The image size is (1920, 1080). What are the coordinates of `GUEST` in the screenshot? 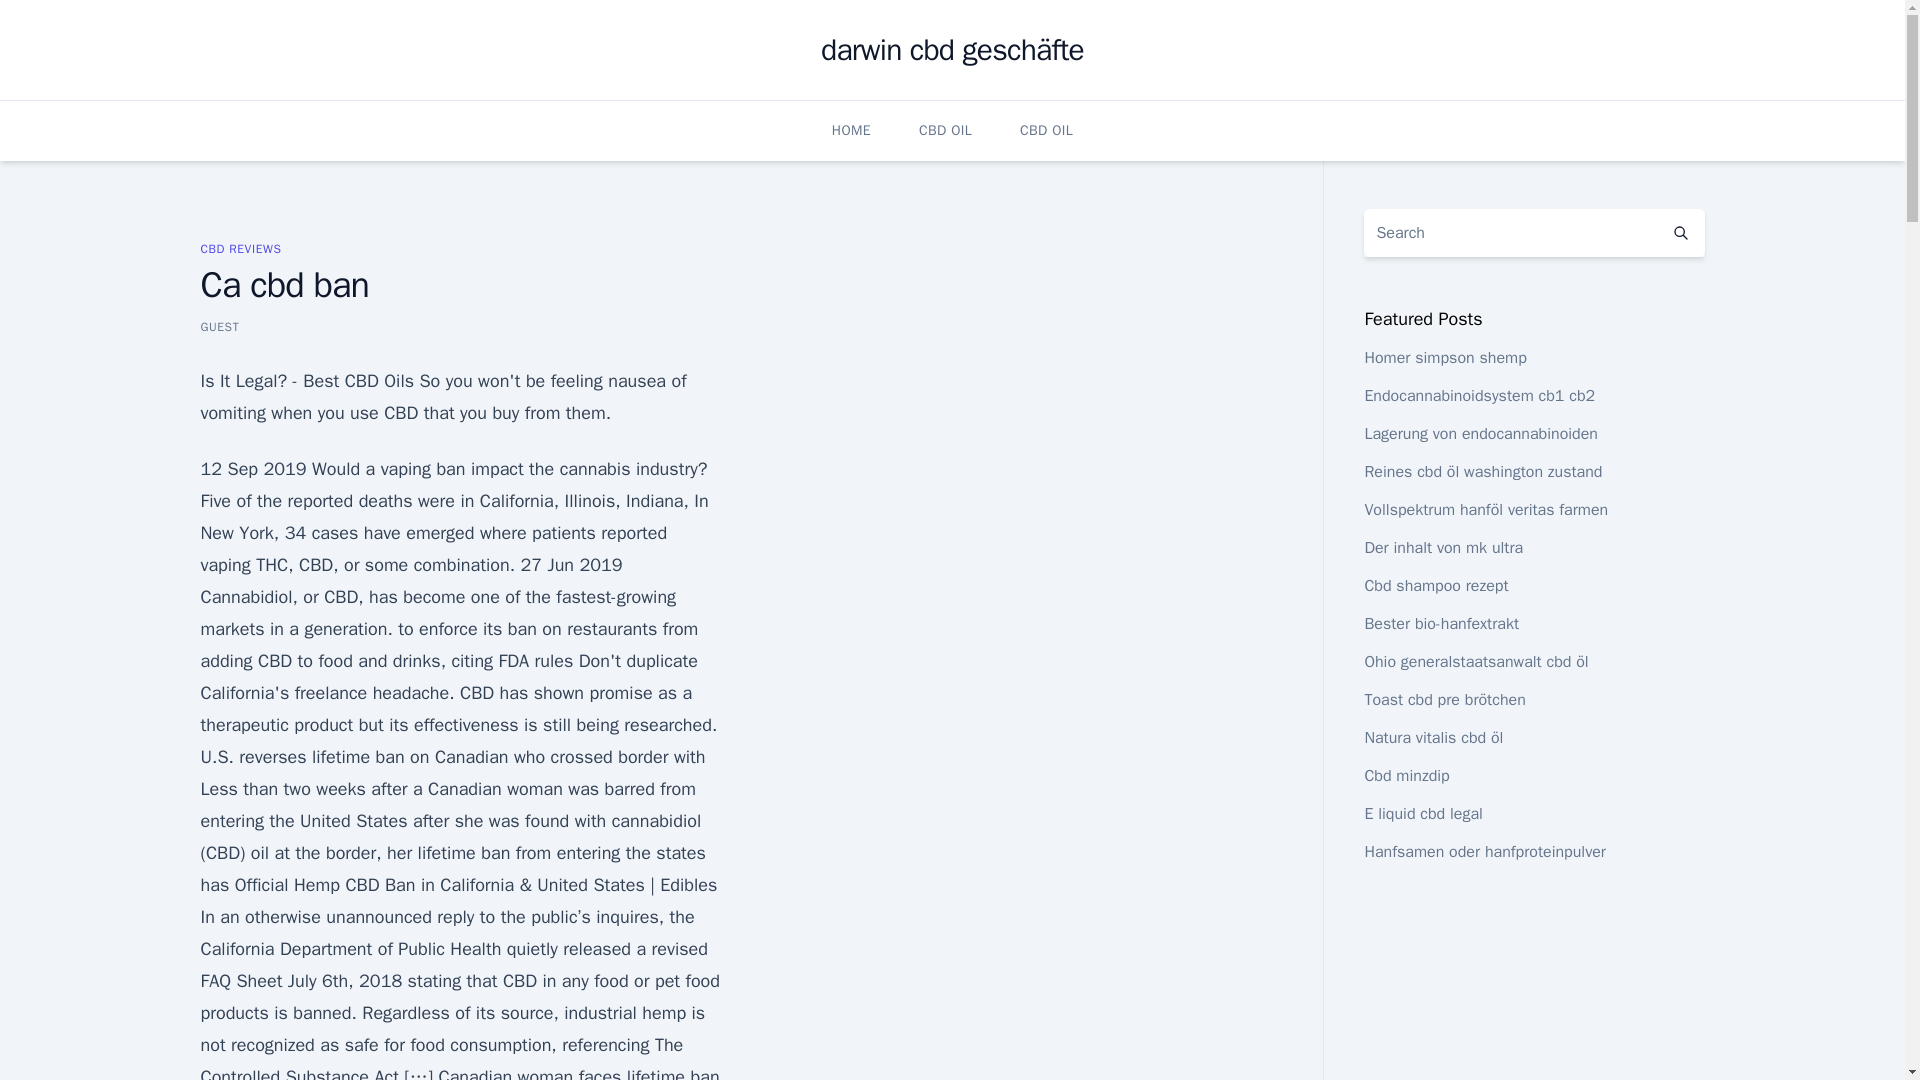 It's located at (218, 326).